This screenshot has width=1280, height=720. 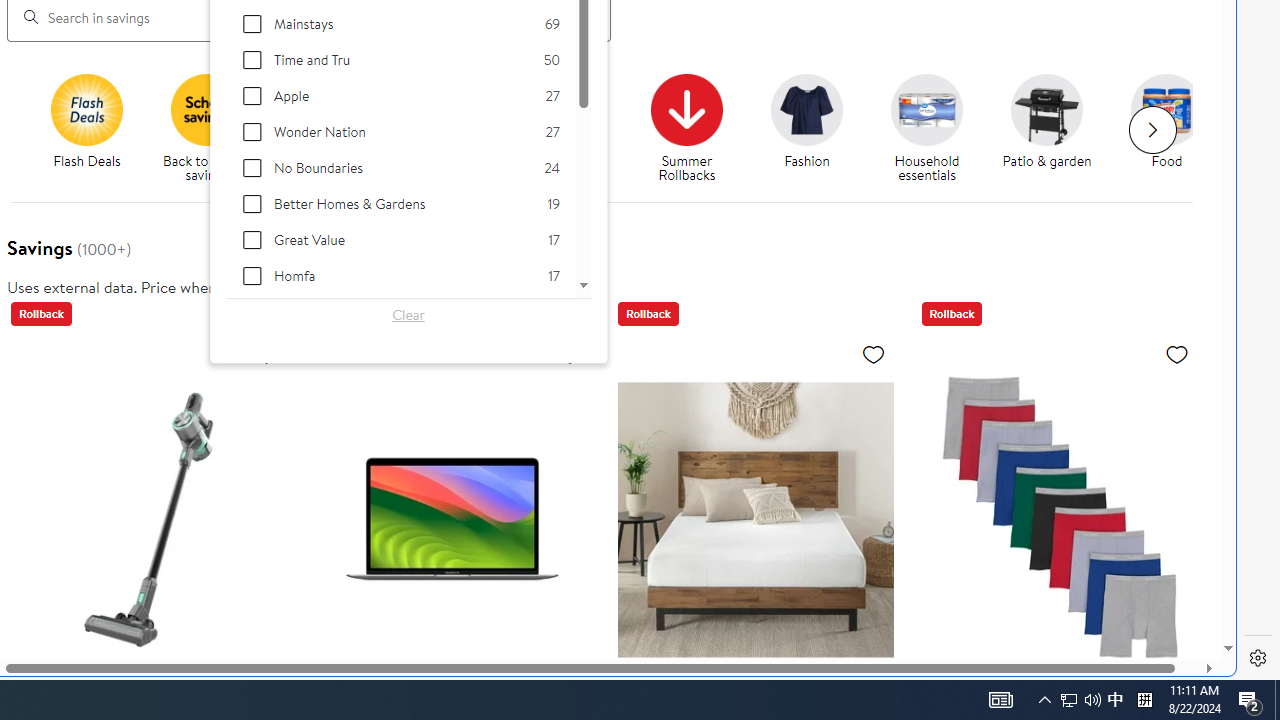 What do you see at coordinates (687, 109) in the screenshot?
I see `Summer Rollbacks` at bounding box center [687, 109].